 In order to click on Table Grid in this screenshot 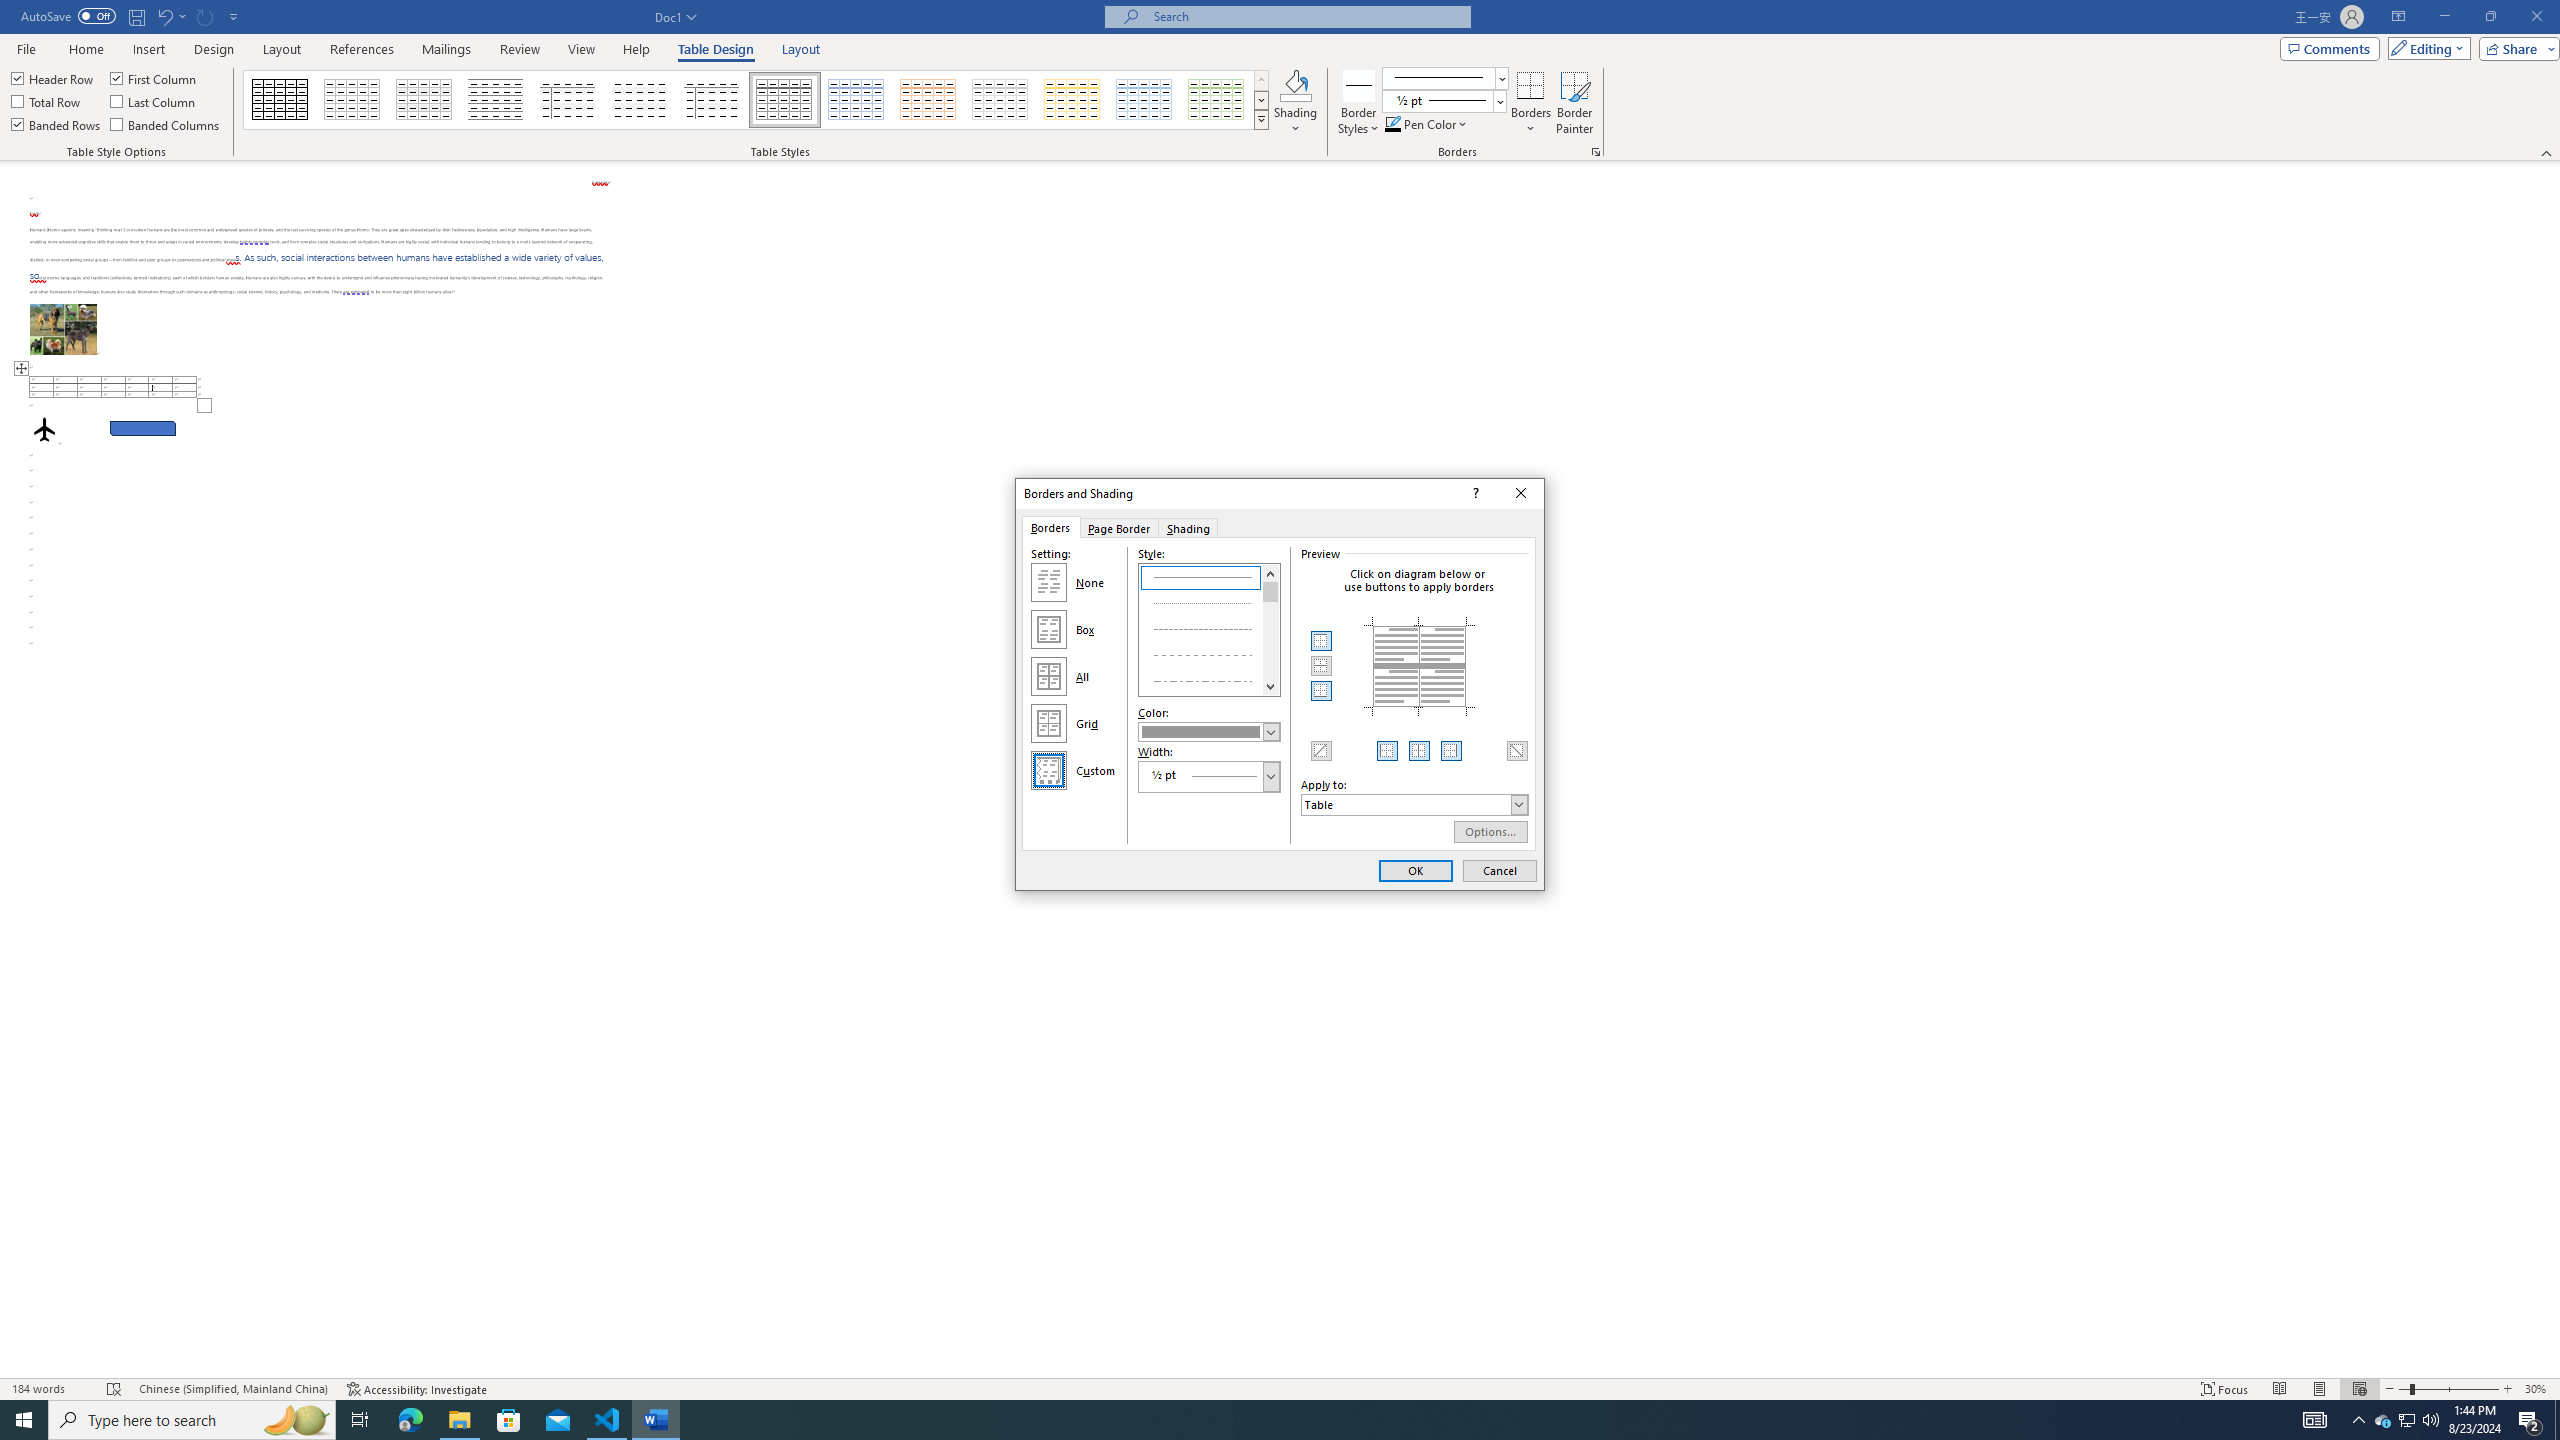, I will do `click(281, 100)`.